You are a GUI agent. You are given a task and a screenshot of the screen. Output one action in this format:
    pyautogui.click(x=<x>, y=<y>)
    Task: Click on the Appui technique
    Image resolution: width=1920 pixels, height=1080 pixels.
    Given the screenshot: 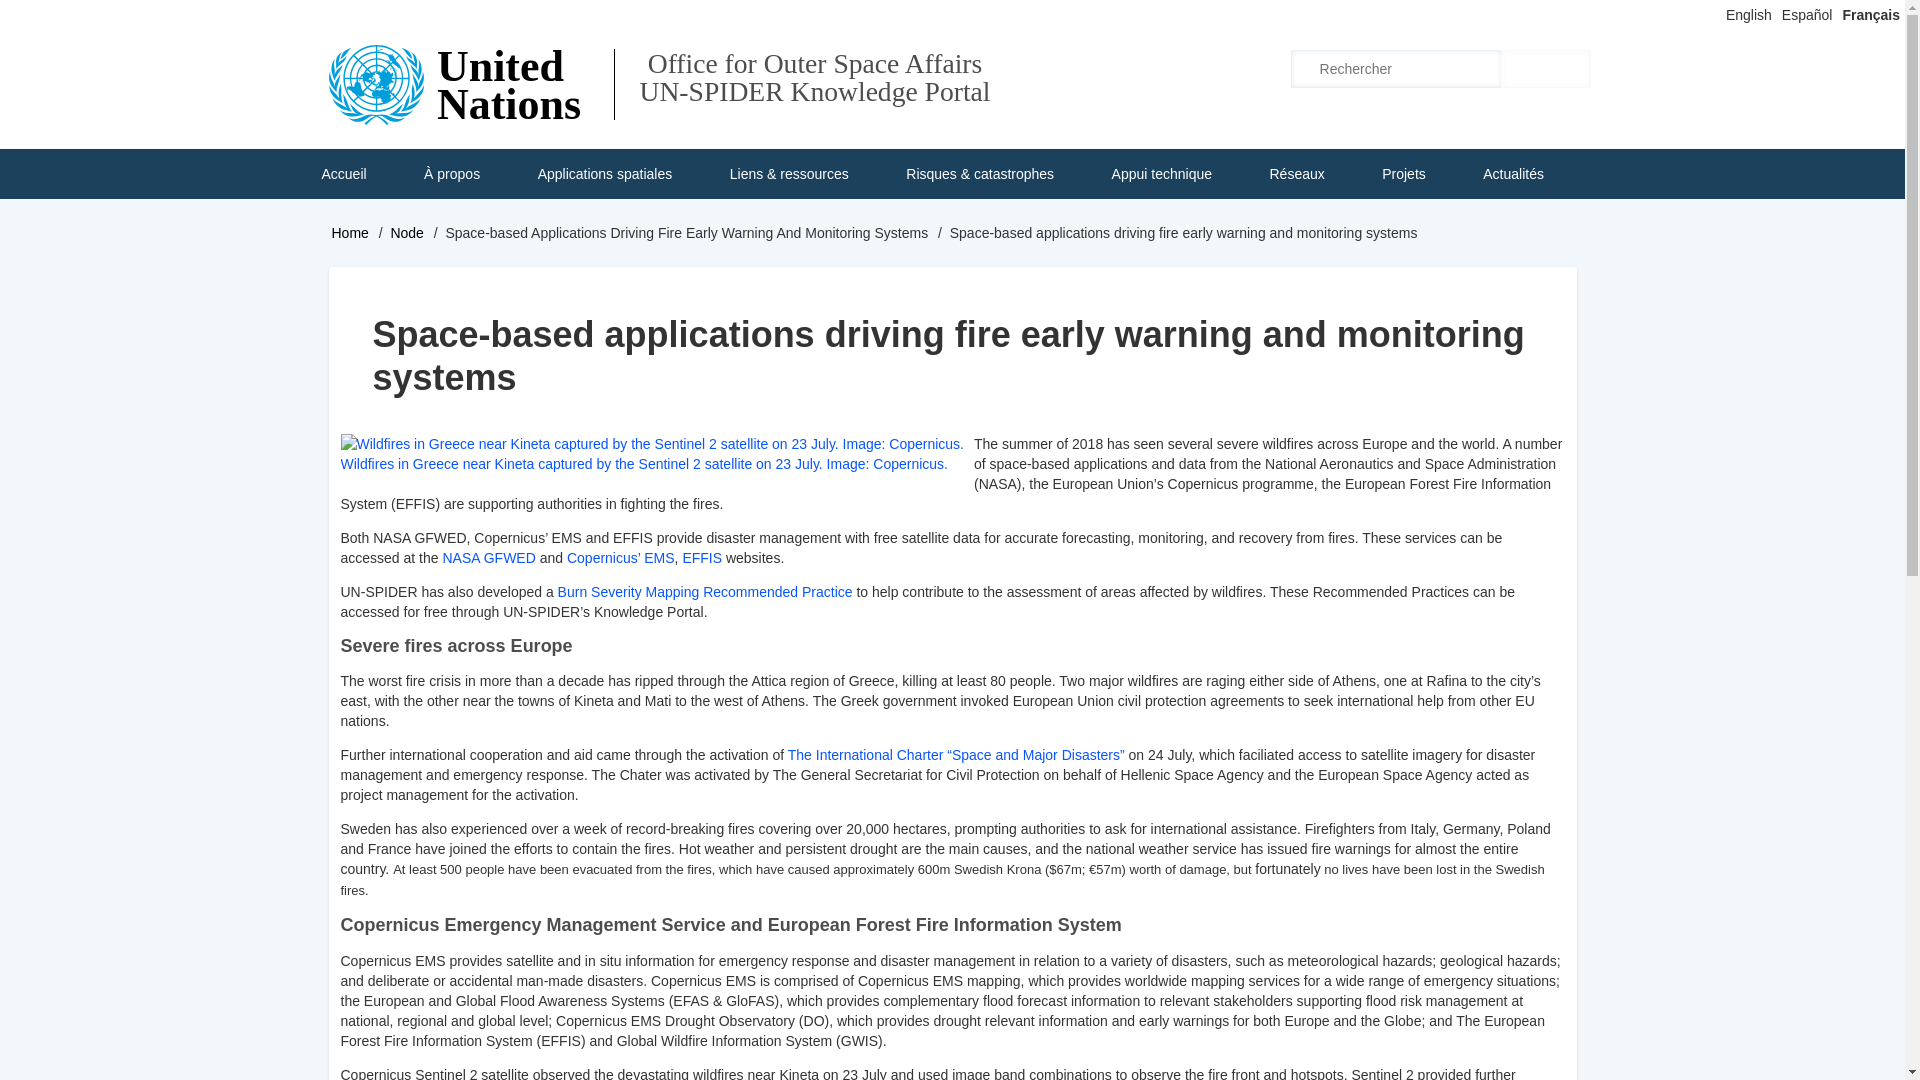 What is the action you would take?
    pyautogui.click(x=1162, y=174)
    